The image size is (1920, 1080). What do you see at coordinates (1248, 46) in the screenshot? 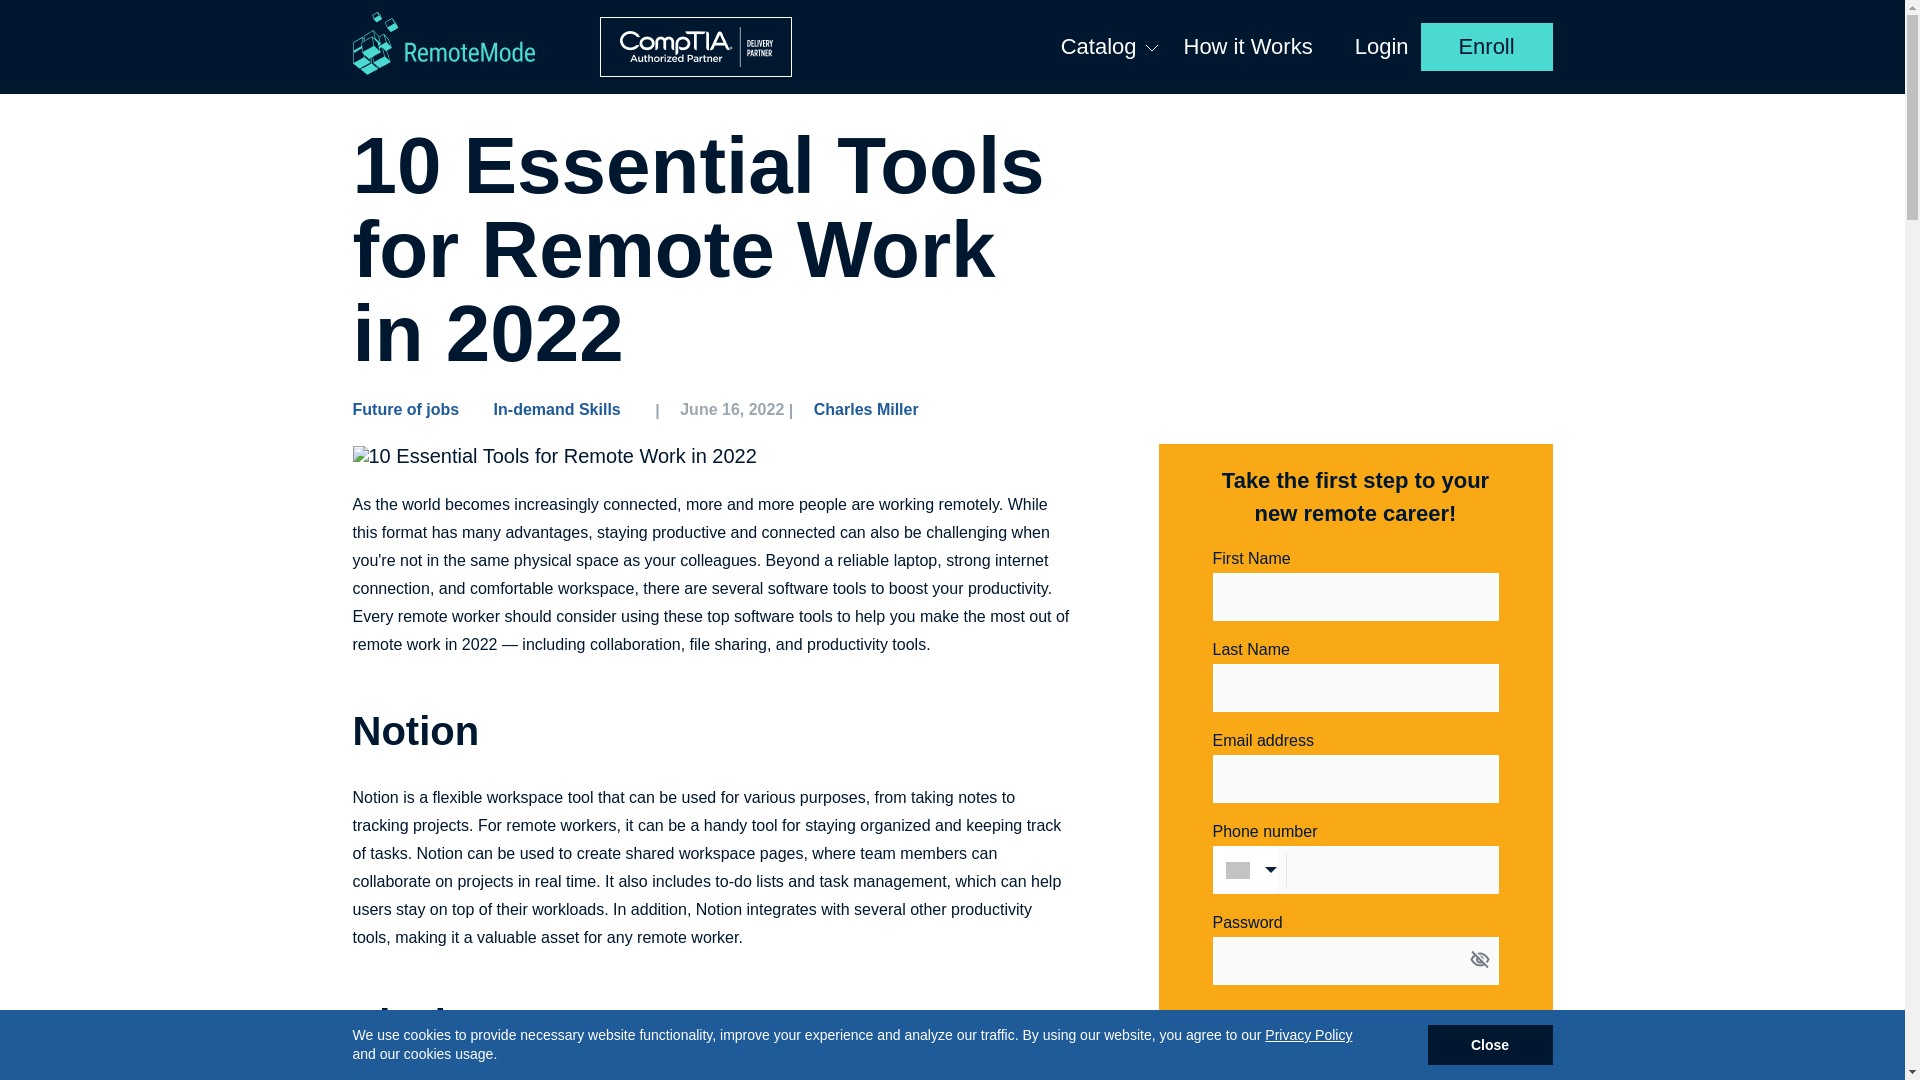
I see `How it Works` at bounding box center [1248, 46].